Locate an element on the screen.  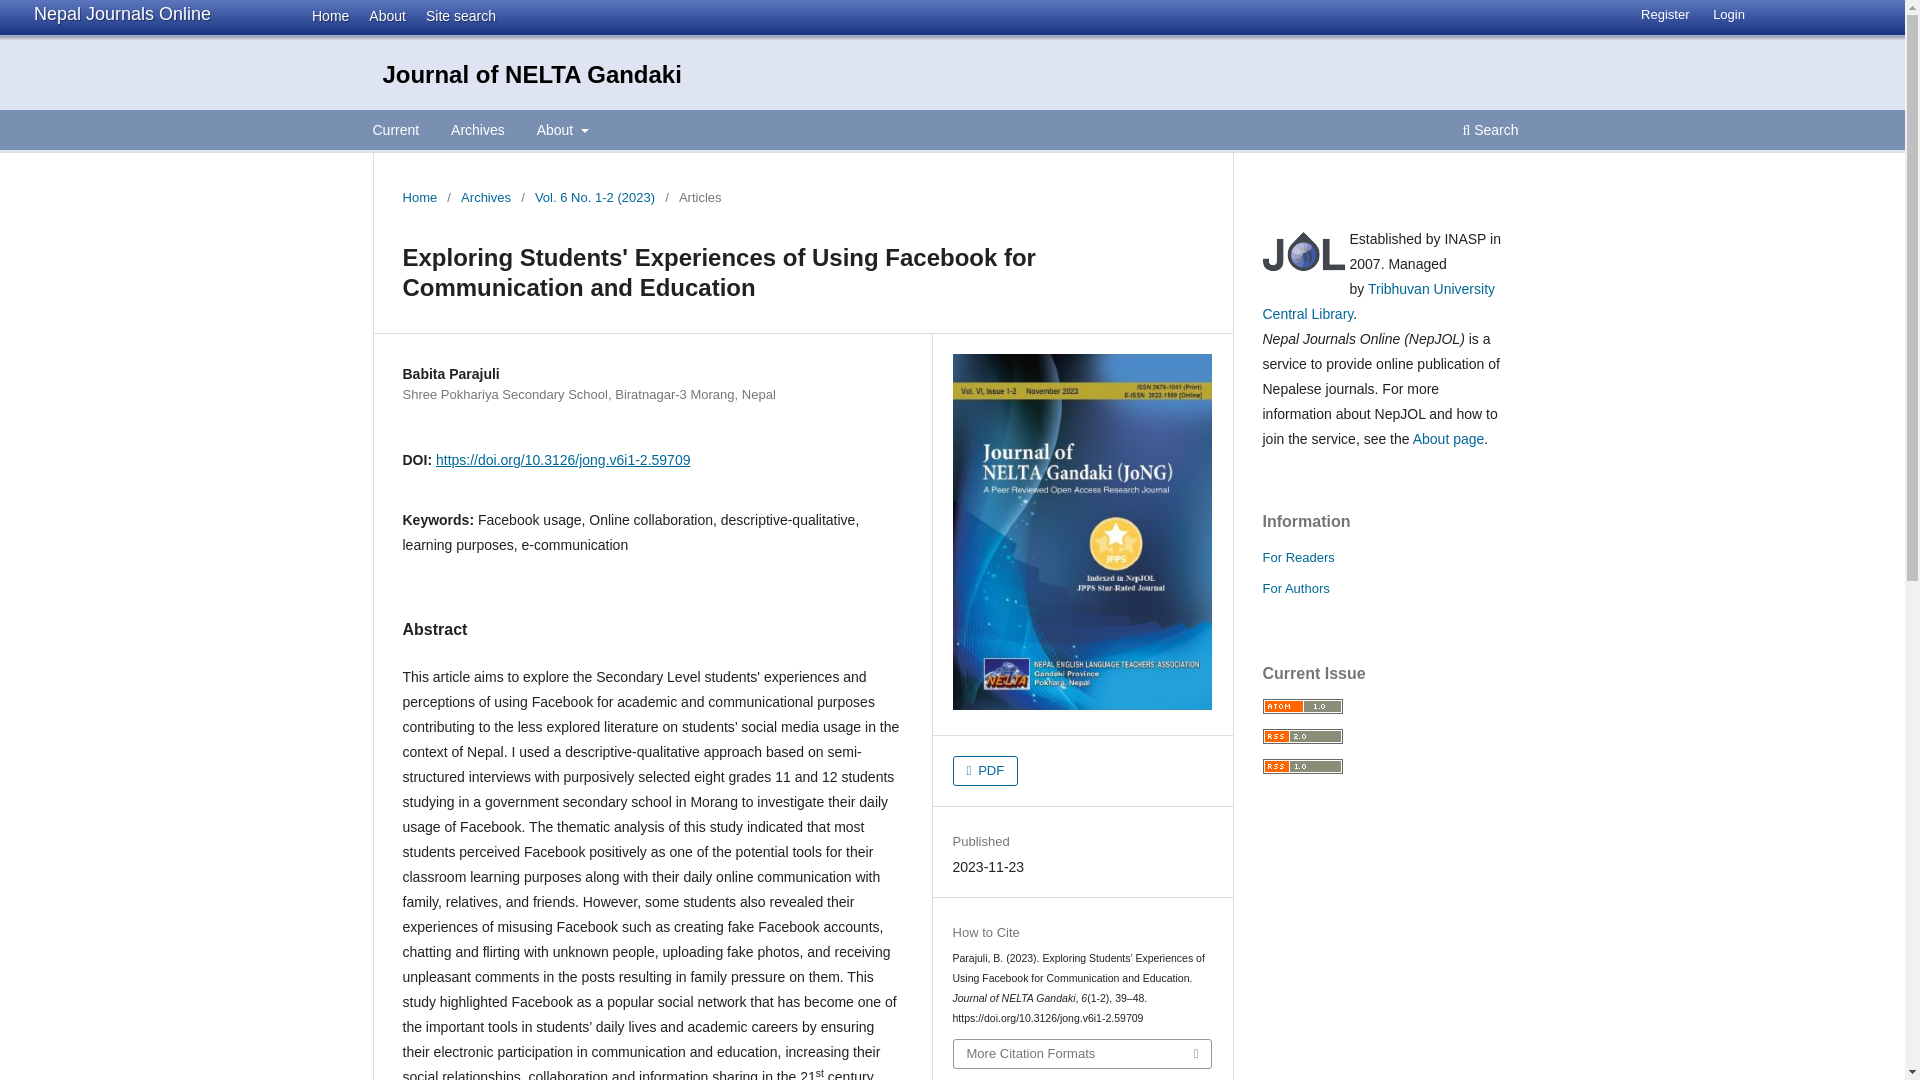
Current is located at coordinates (396, 132).